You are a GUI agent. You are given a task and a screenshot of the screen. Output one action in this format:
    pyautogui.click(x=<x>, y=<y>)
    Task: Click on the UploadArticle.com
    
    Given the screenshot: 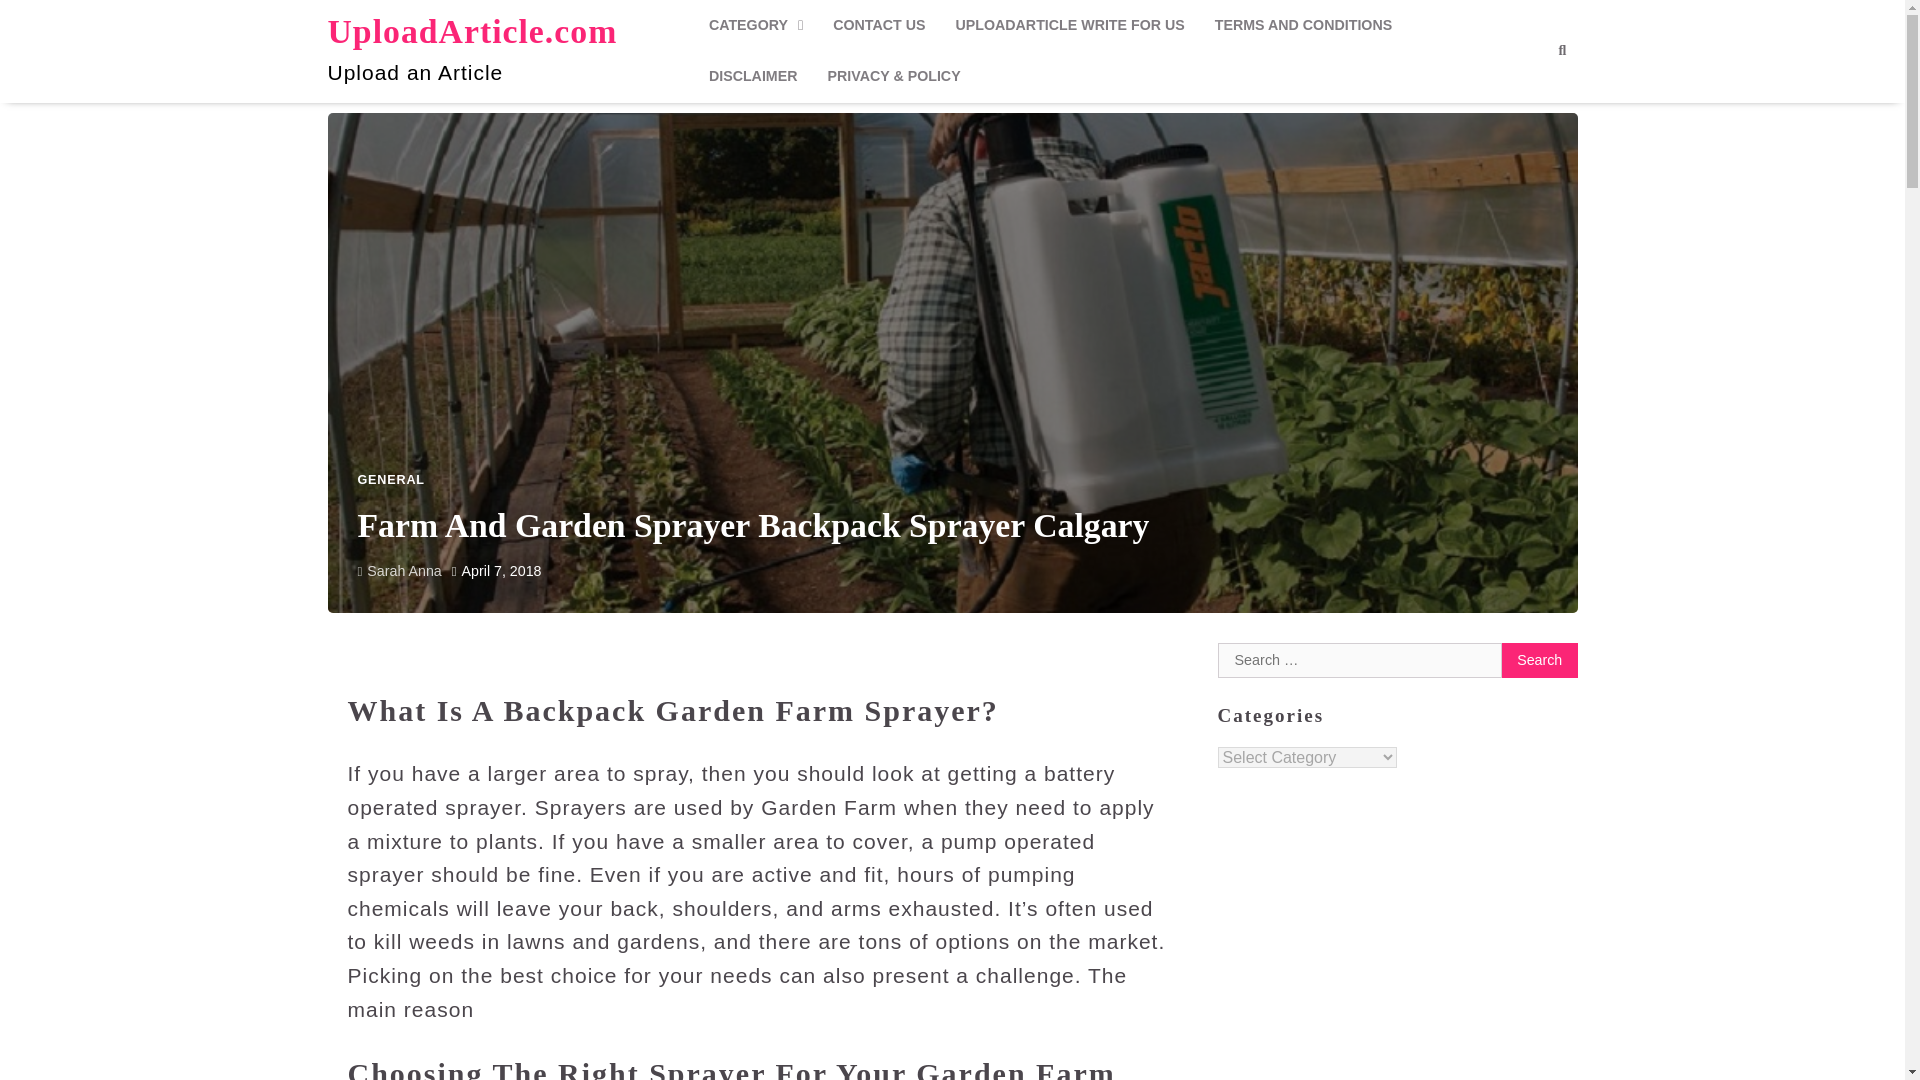 What is the action you would take?
    pyautogui.click(x=473, y=30)
    